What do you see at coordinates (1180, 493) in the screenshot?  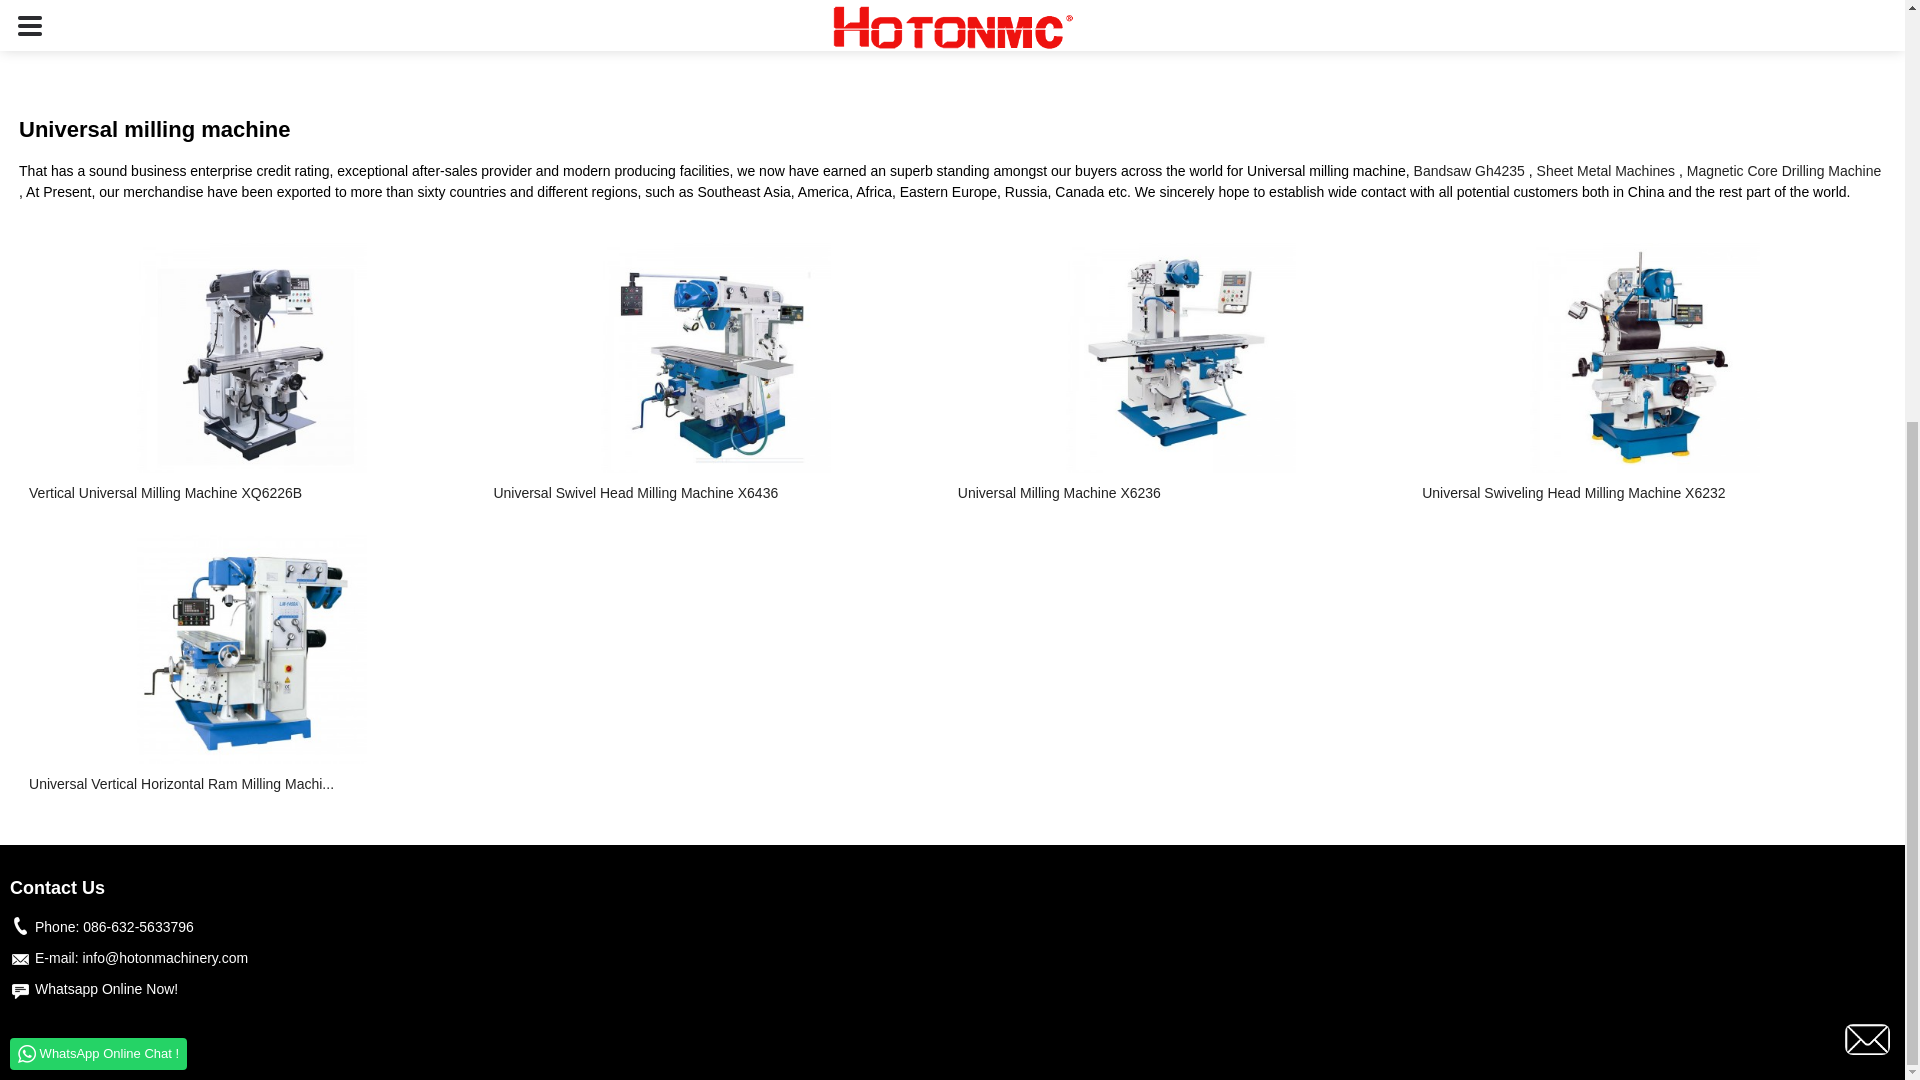 I see `Universal Milling Machine X6236` at bounding box center [1180, 493].